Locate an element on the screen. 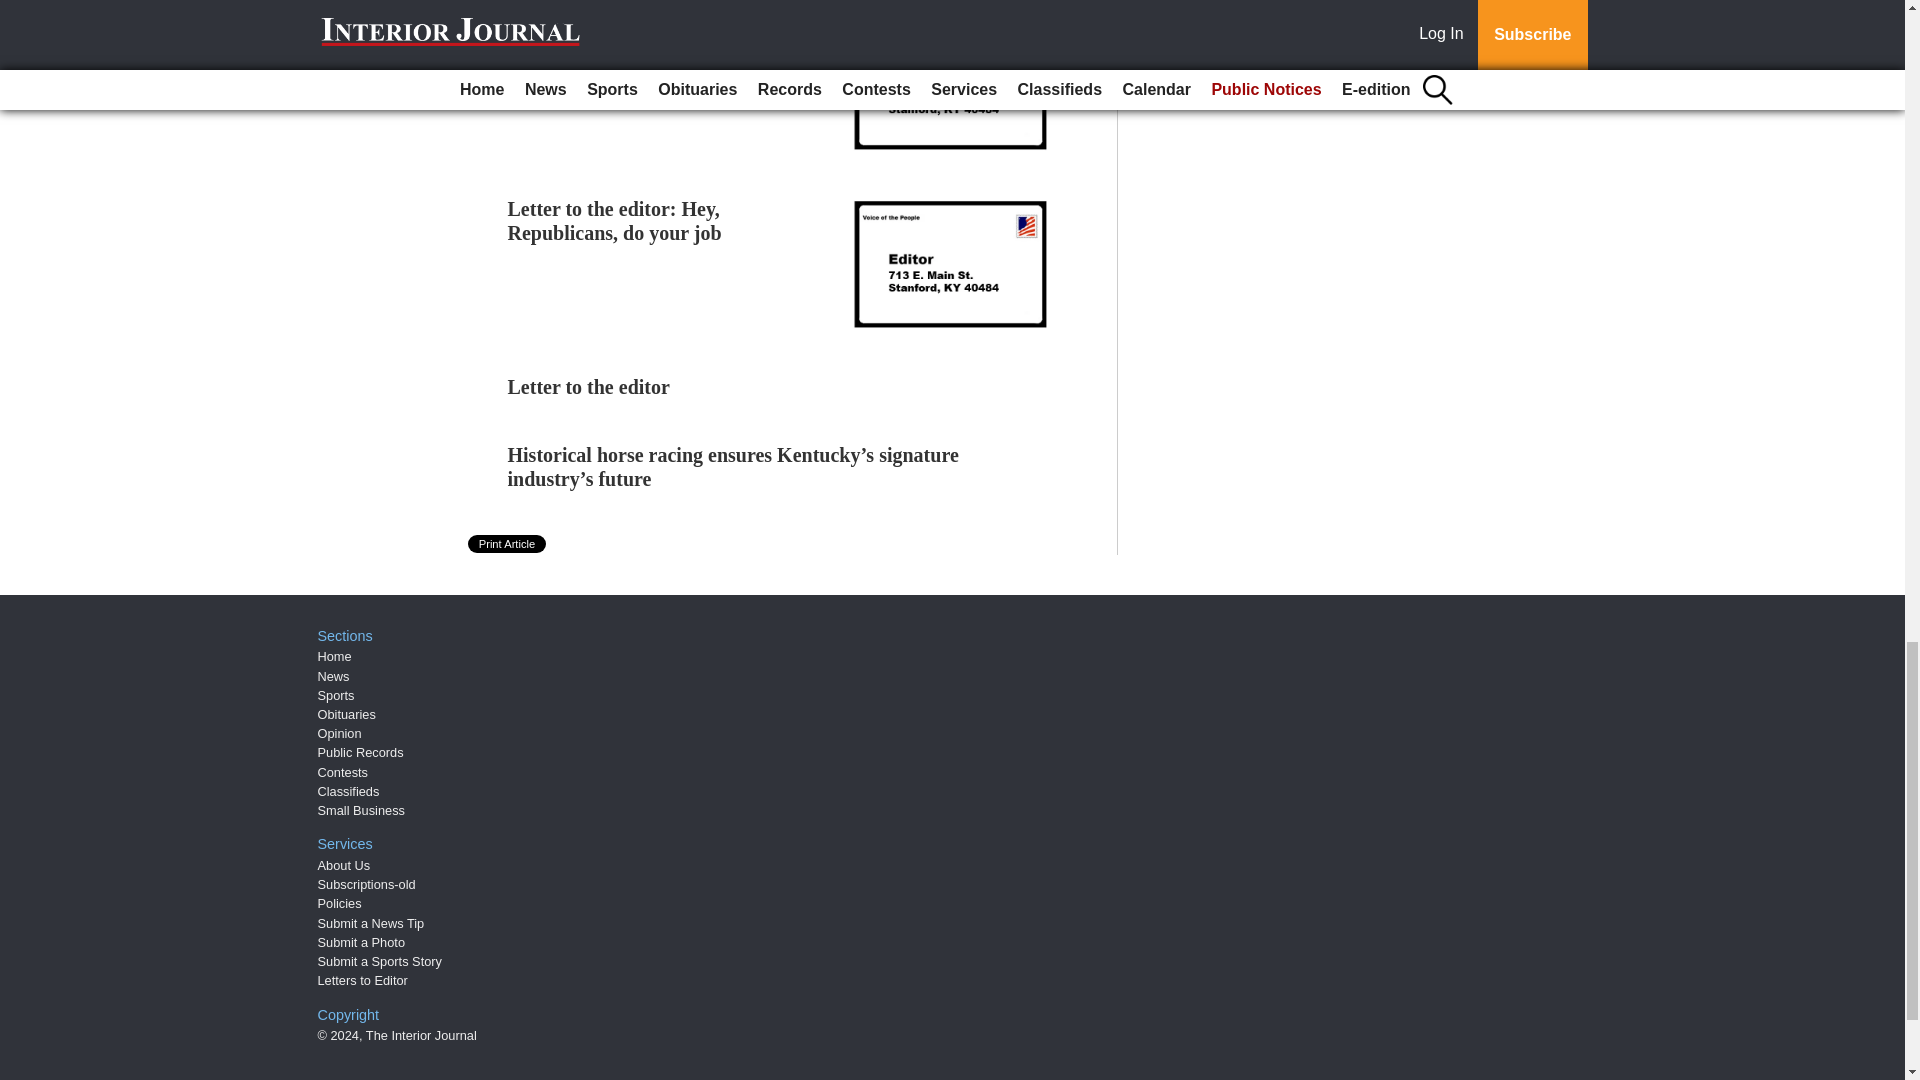 This screenshot has height=1080, width=1920. Obituaries is located at coordinates (347, 714).